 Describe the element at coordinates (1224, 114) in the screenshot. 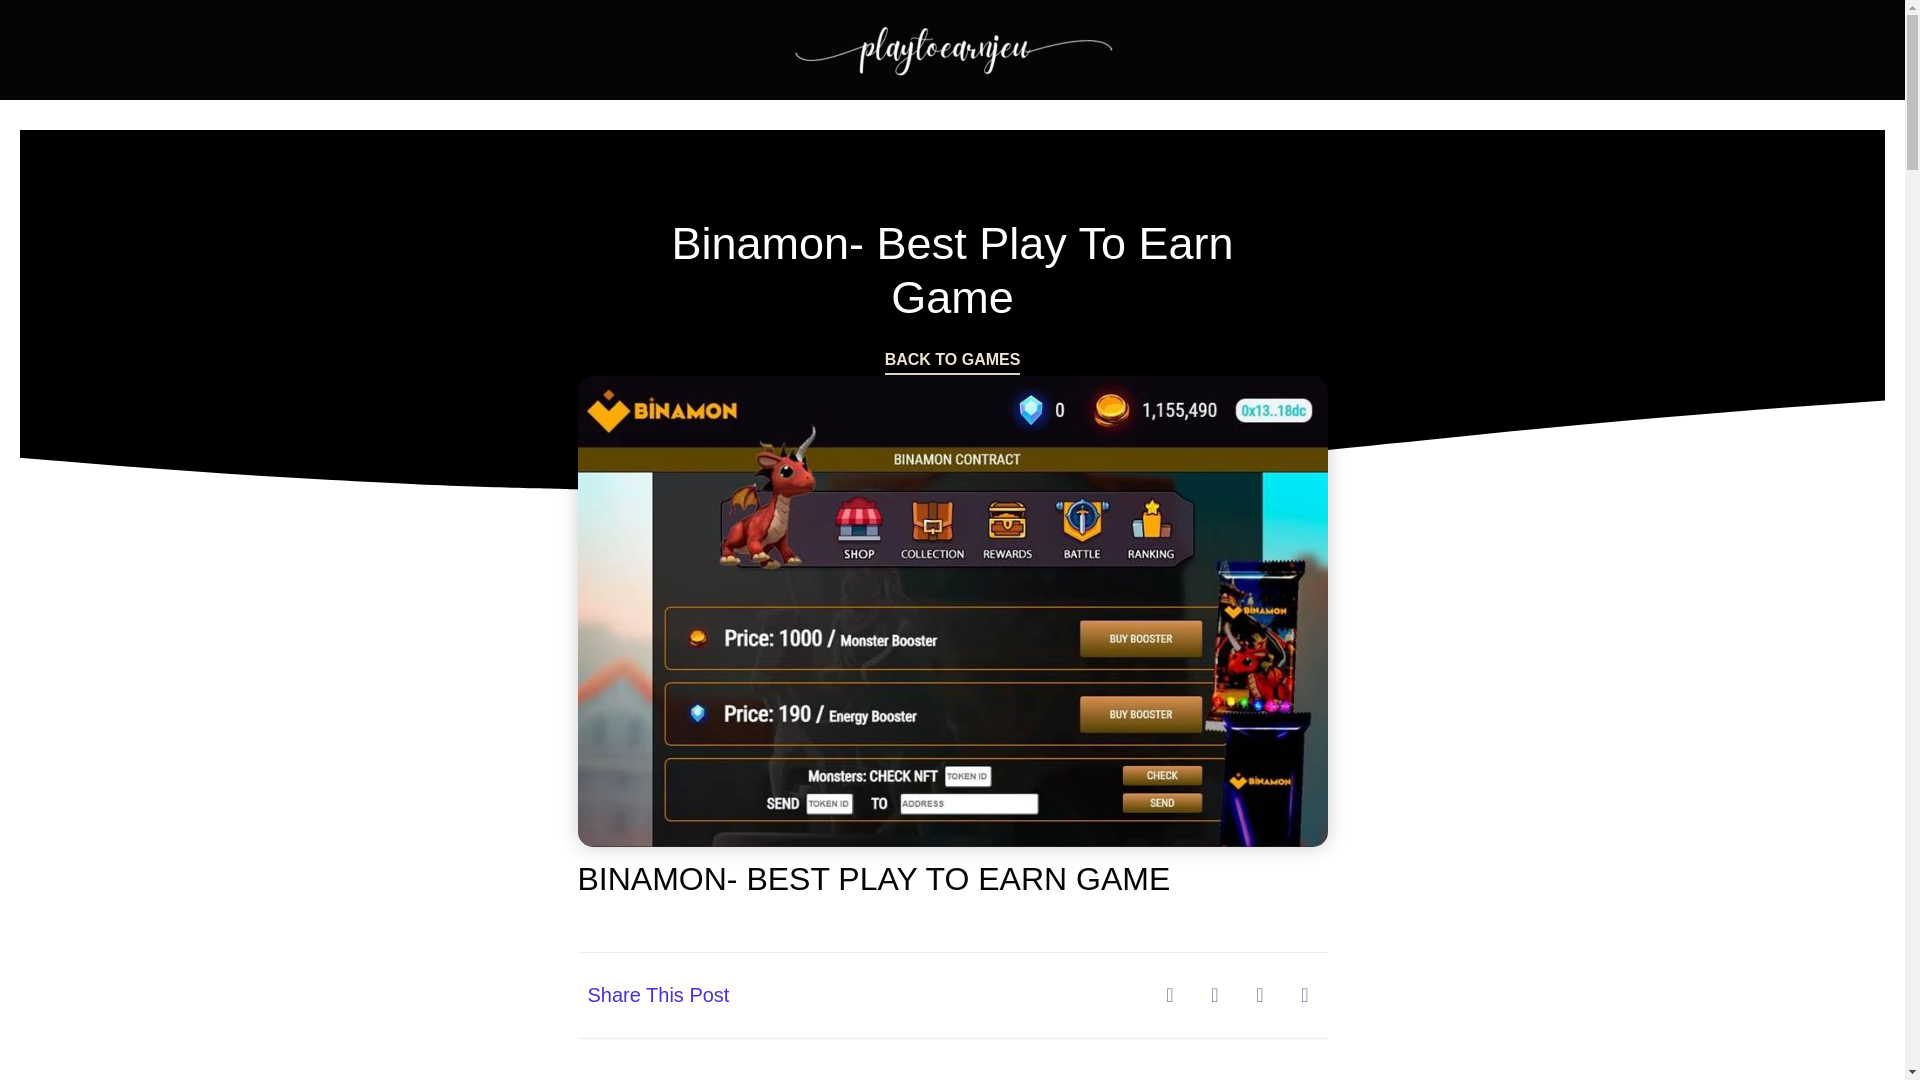

I see `CONTACT` at that location.